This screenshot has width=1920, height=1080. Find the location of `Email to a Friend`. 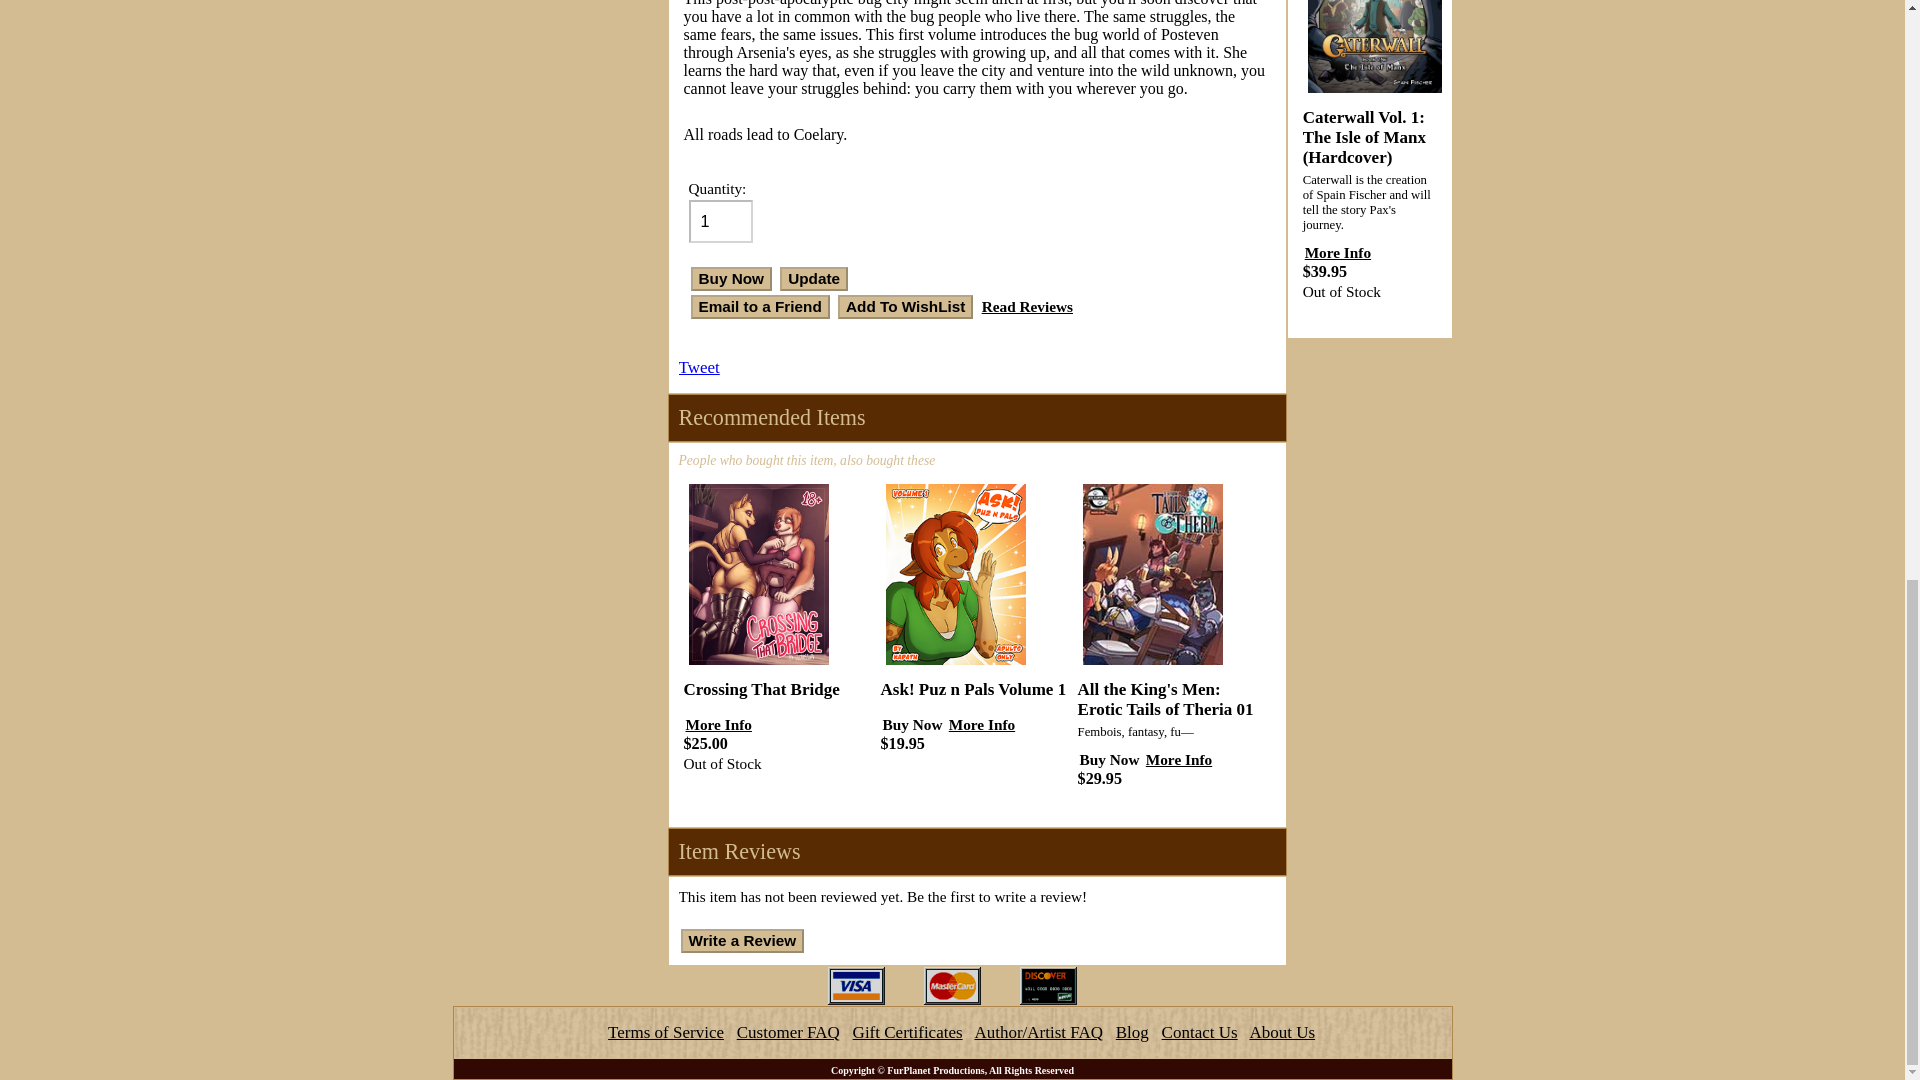

Email to a Friend is located at coordinates (759, 306).